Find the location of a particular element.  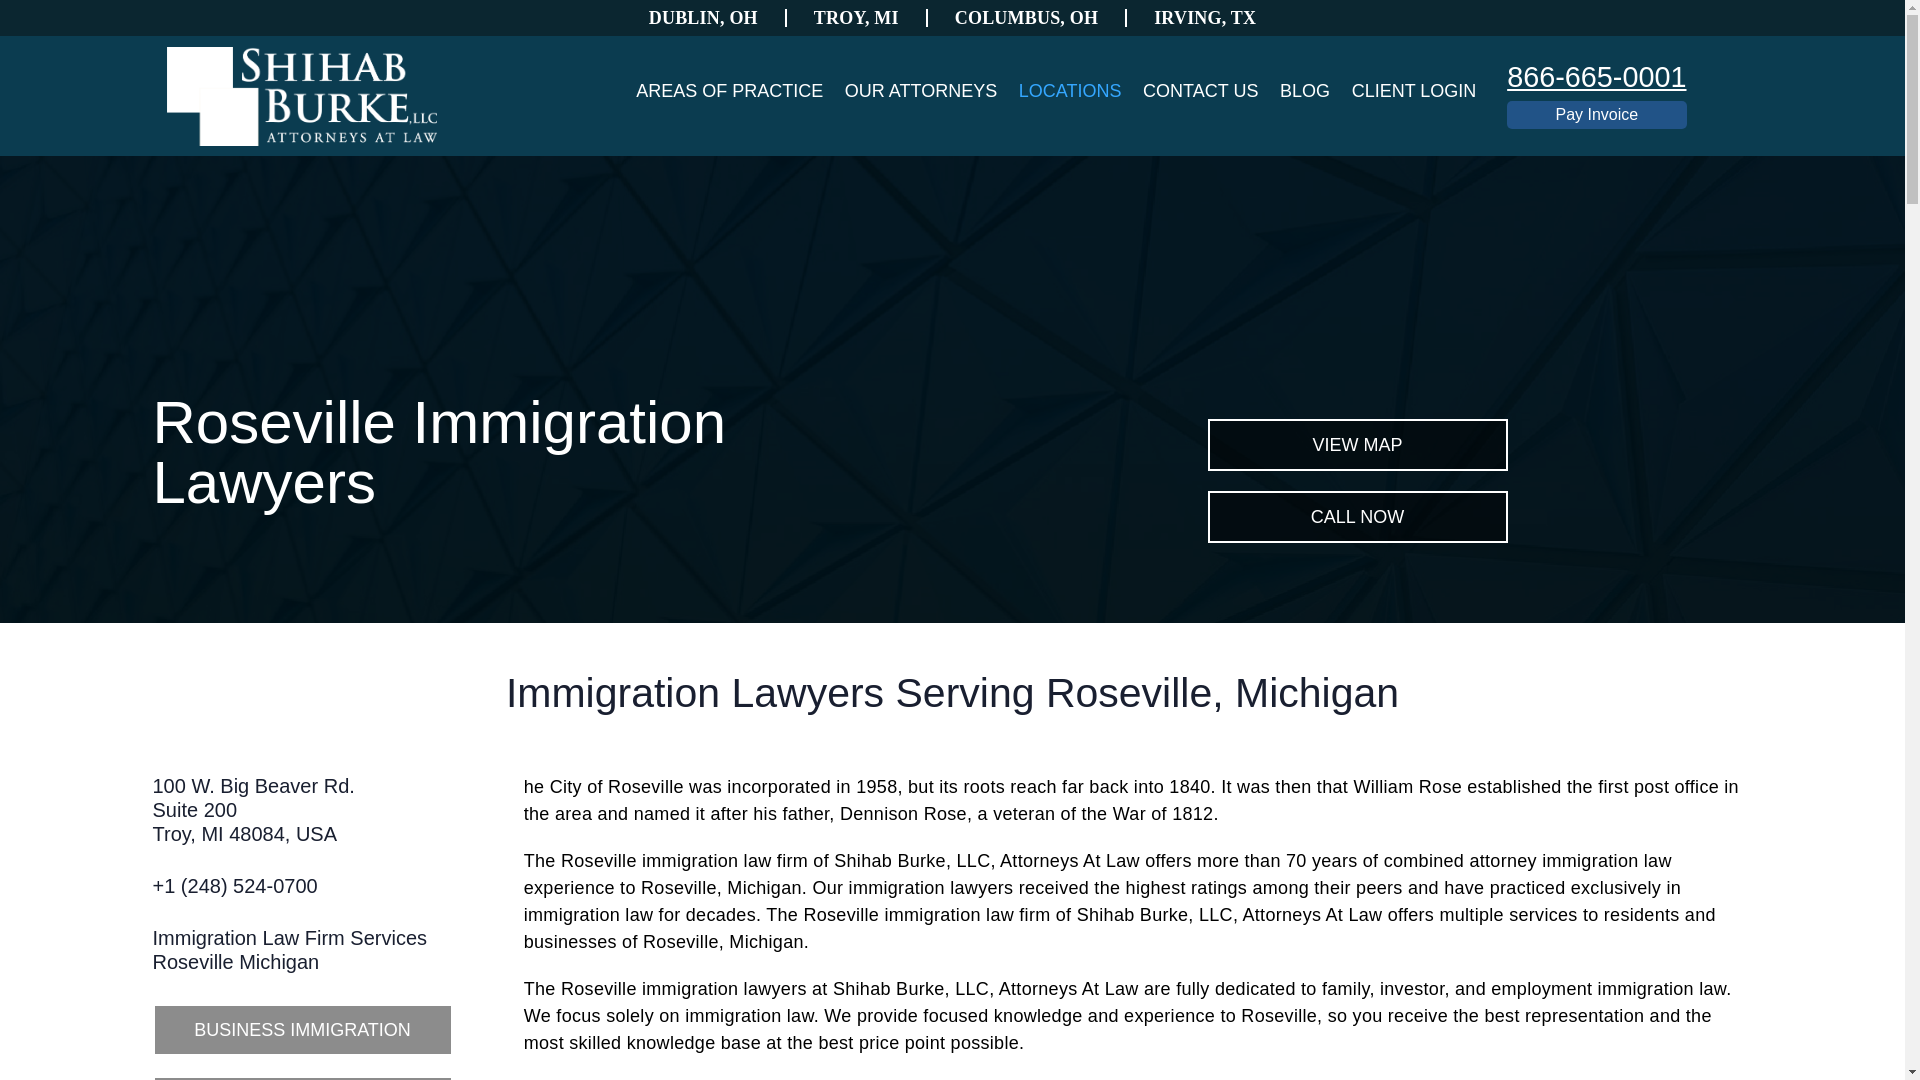

DUBLIN, OH is located at coordinates (704, 18).